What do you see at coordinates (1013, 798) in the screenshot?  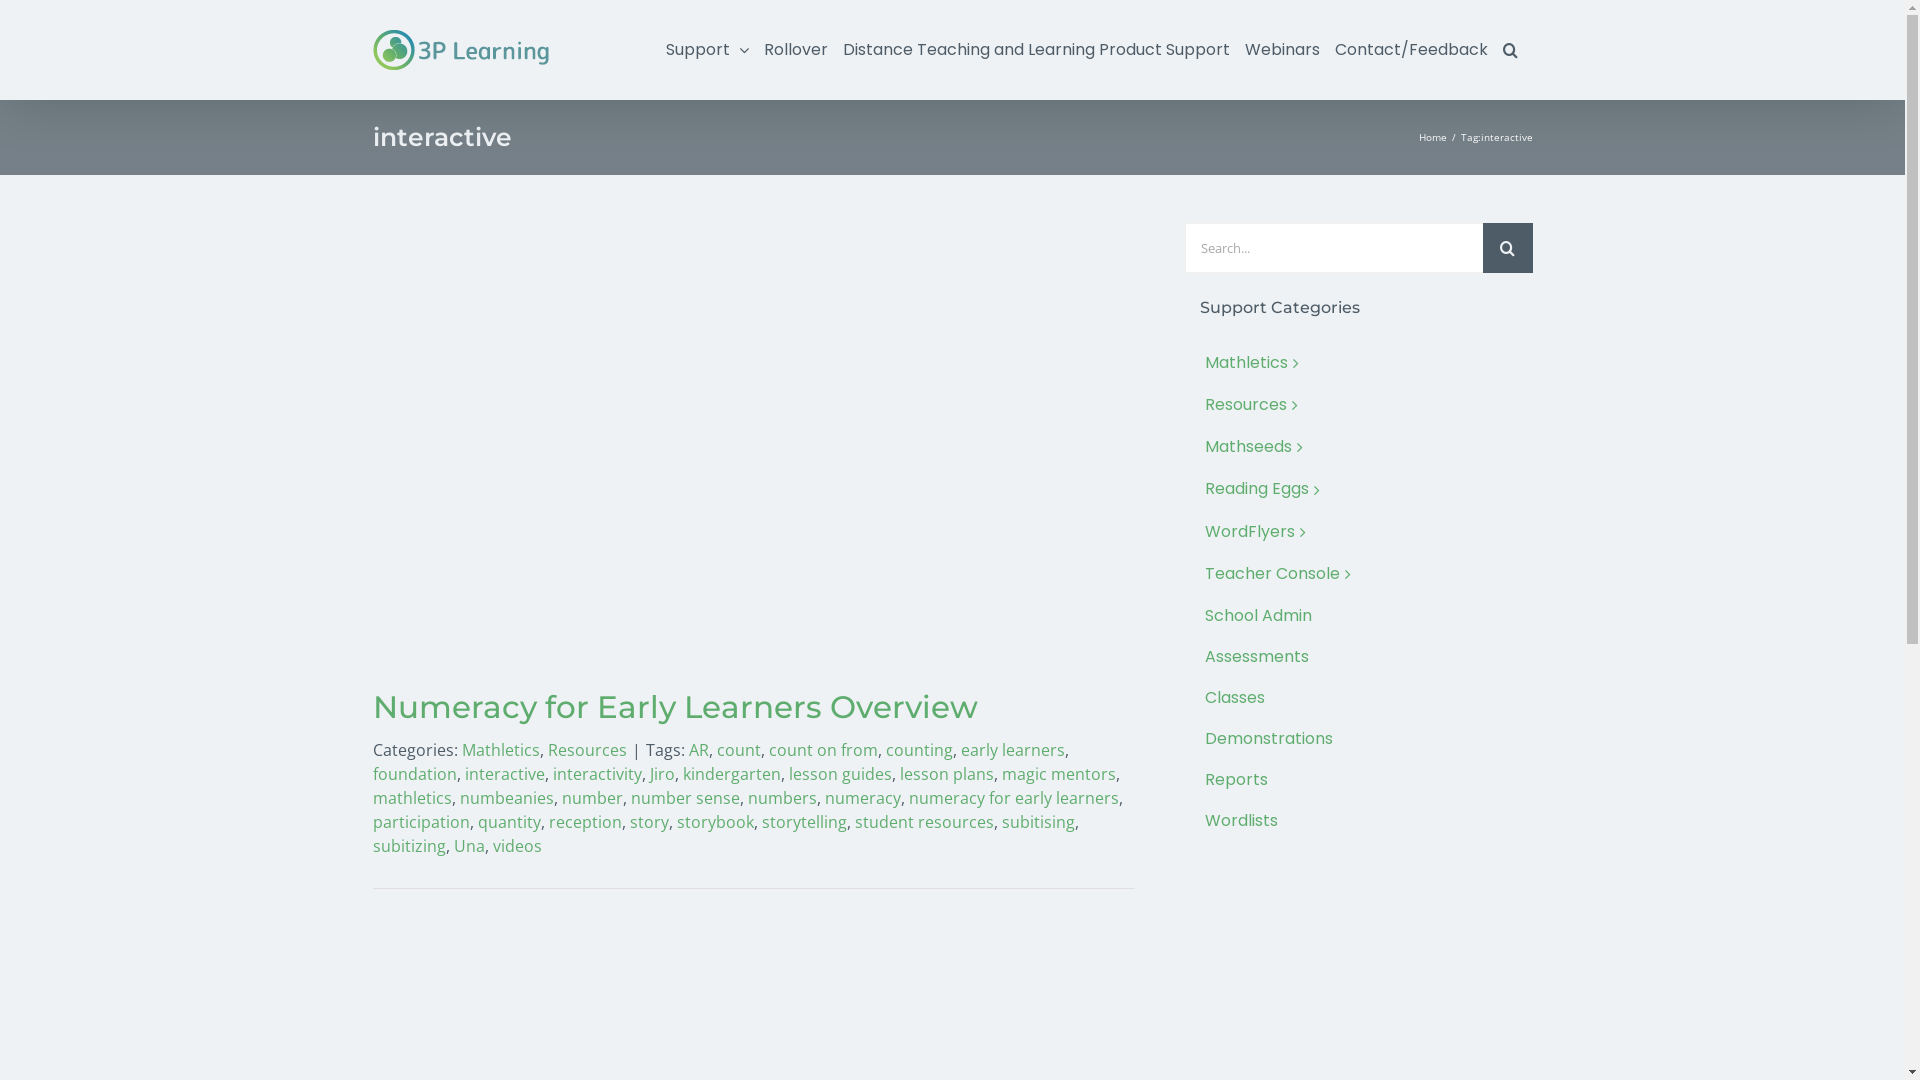 I see `numeracy for early learners` at bounding box center [1013, 798].